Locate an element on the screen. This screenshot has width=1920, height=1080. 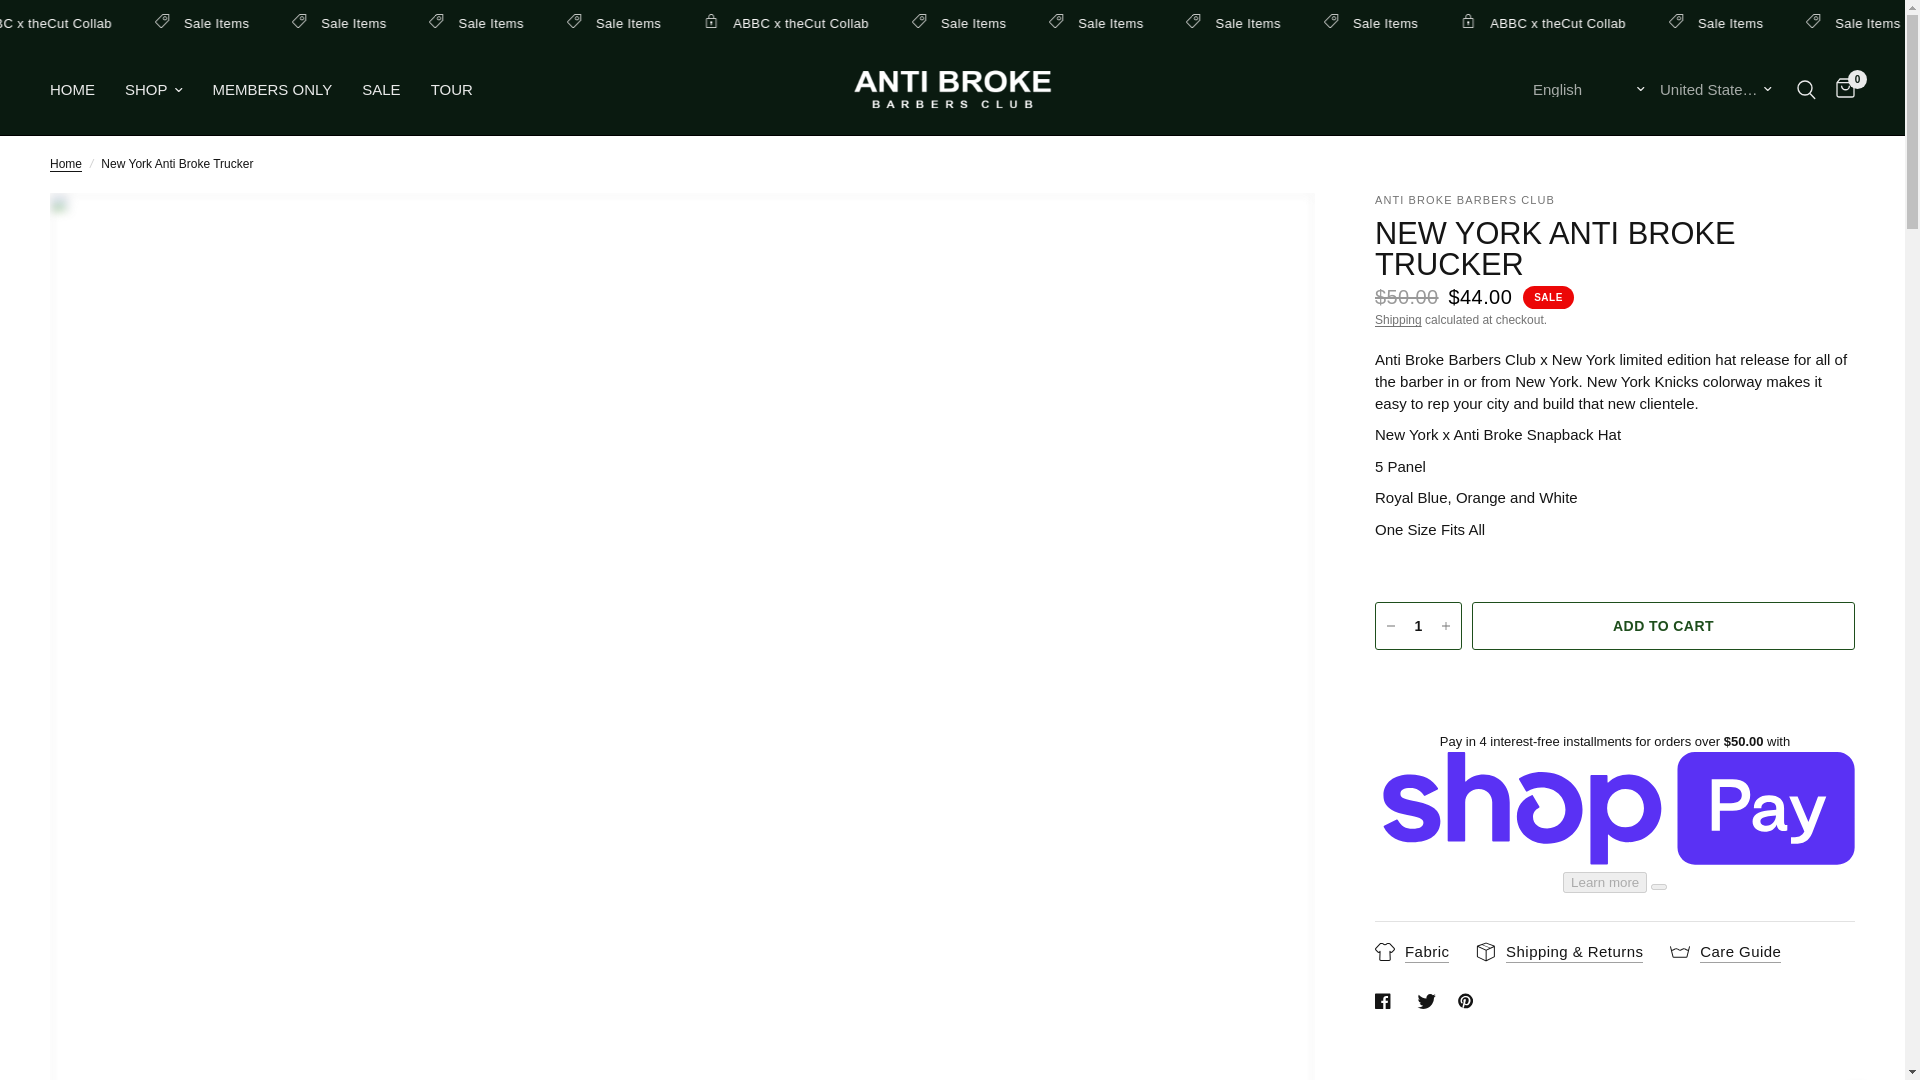
HOME is located at coordinates (72, 89).